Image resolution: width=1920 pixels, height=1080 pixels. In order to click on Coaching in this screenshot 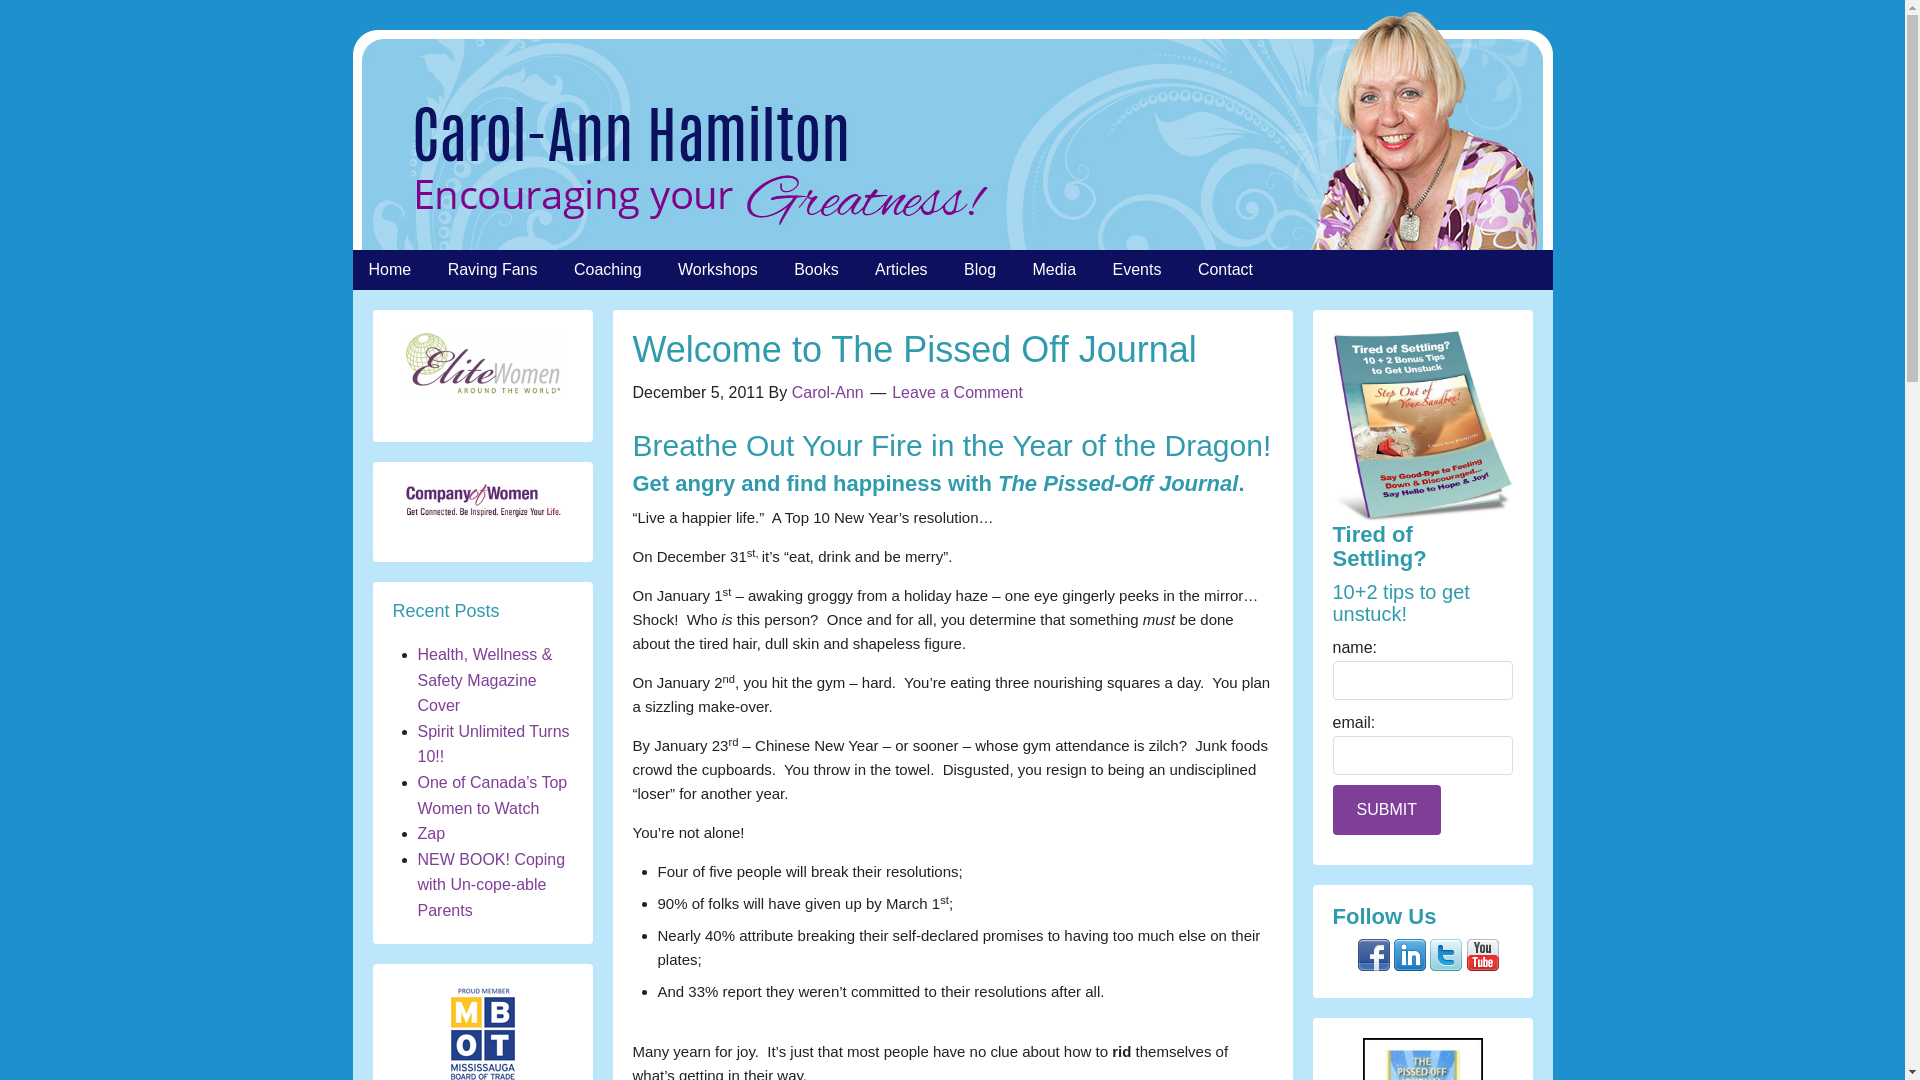, I will do `click(608, 270)`.